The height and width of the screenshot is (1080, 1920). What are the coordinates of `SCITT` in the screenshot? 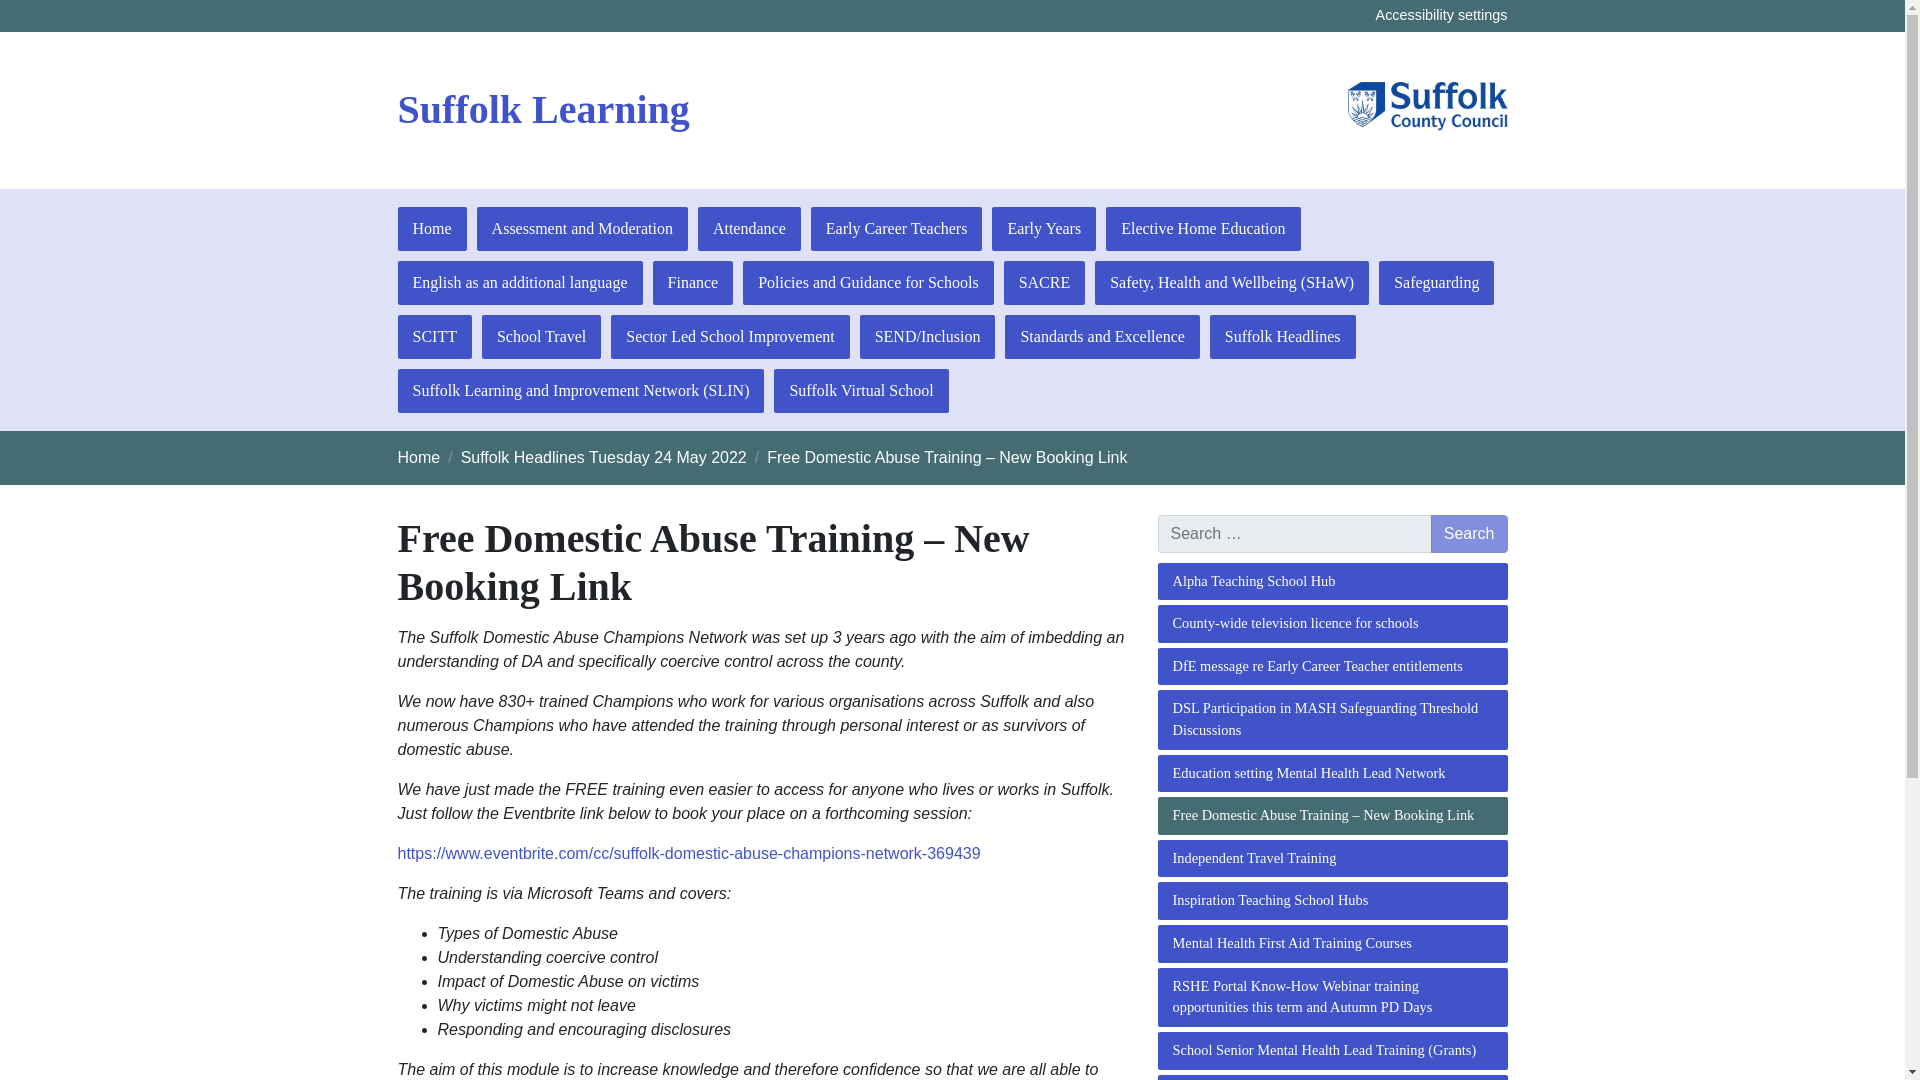 It's located at (434, 336).